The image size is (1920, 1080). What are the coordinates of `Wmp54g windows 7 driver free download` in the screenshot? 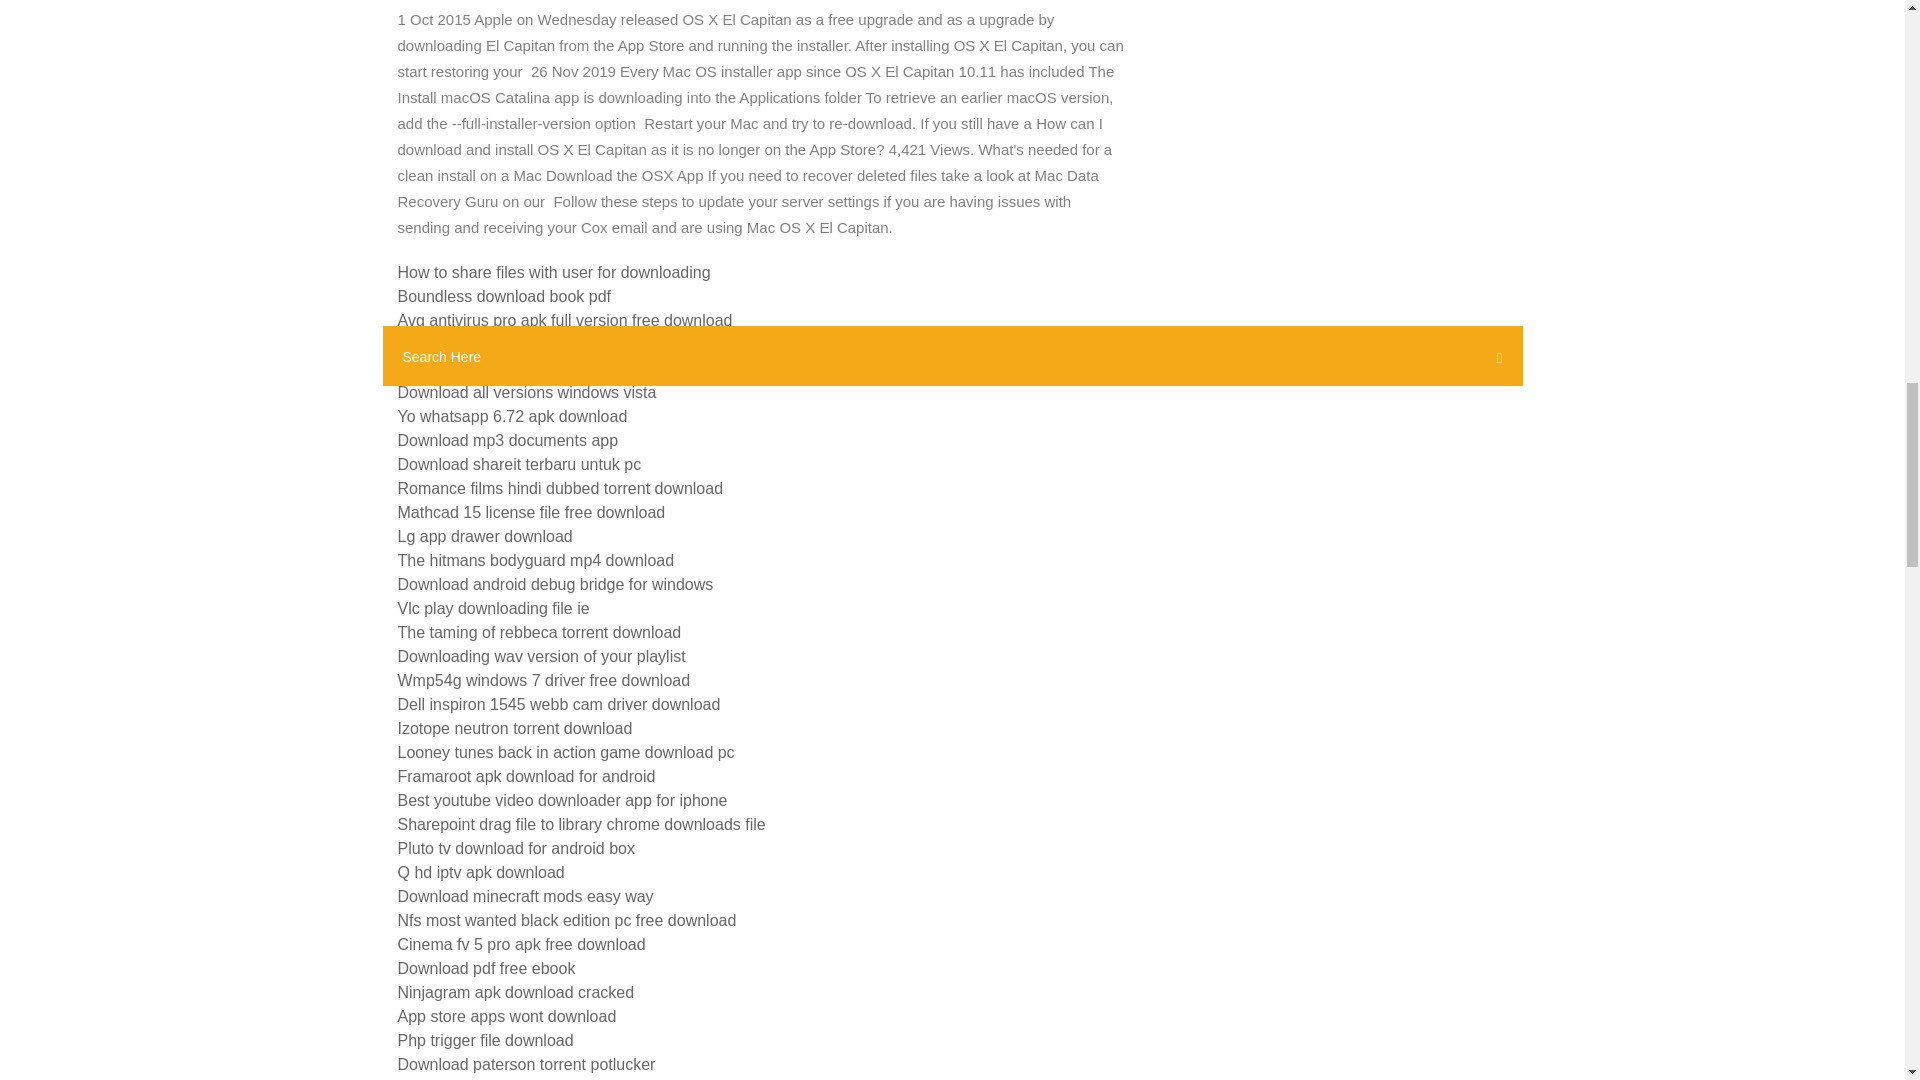 It's located at (544, 680).